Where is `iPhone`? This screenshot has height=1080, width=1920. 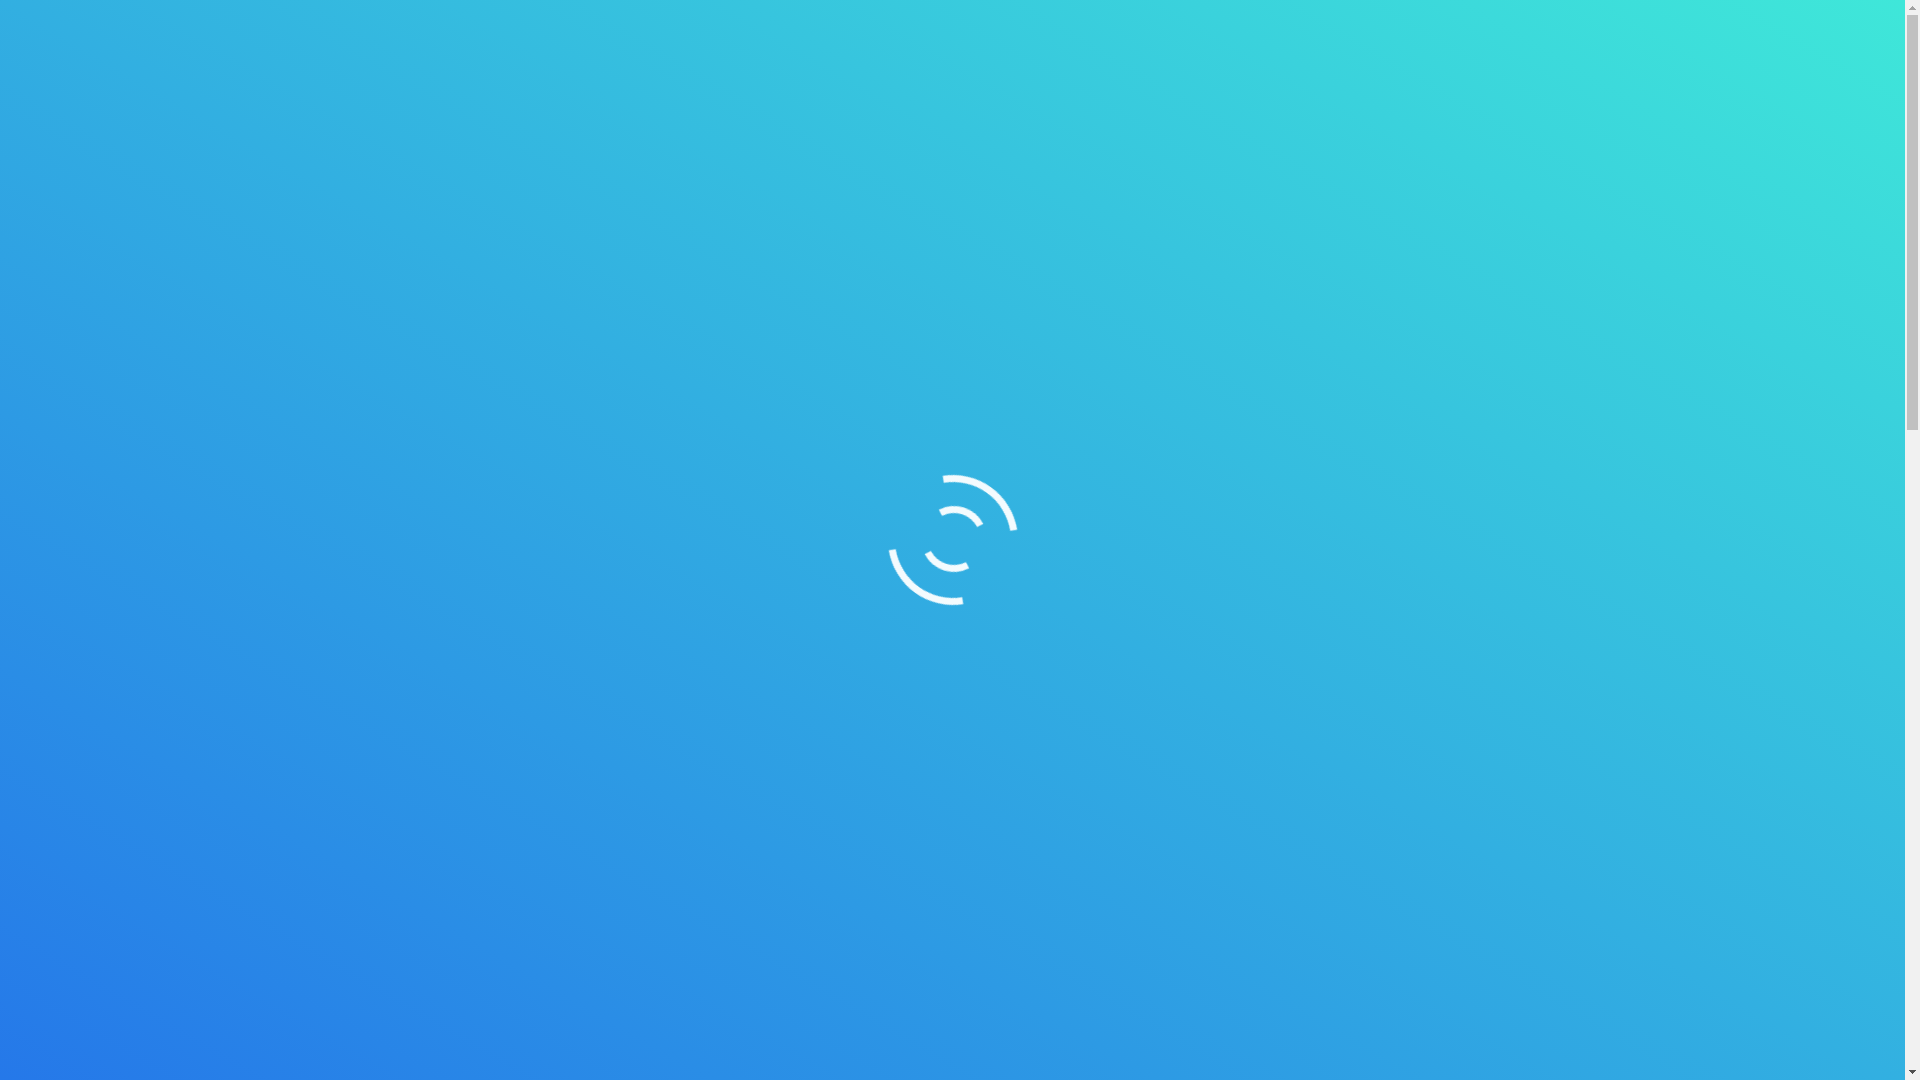 iPhone is located at coordinates (1072, 934).